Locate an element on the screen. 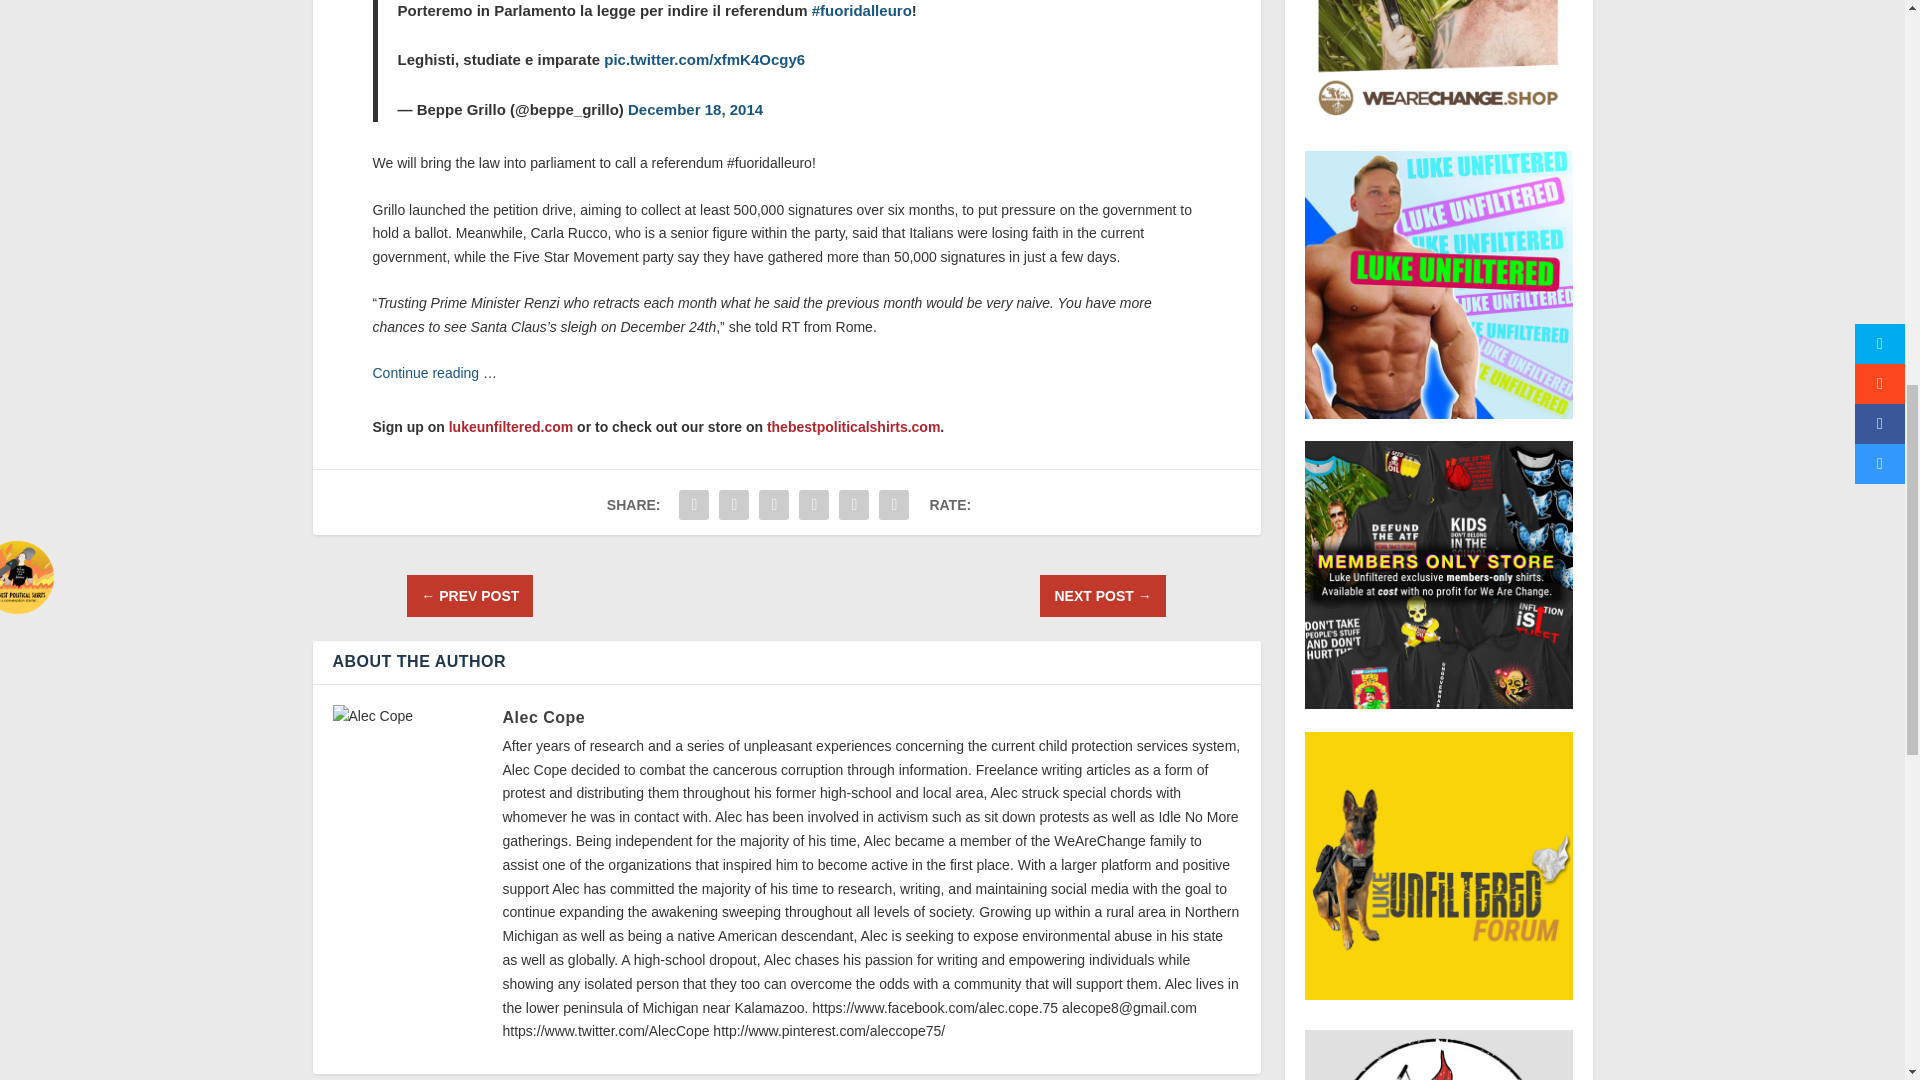 This screenshot has height=1080, width=1920. Continue reading is located at coordinates (425, 373).